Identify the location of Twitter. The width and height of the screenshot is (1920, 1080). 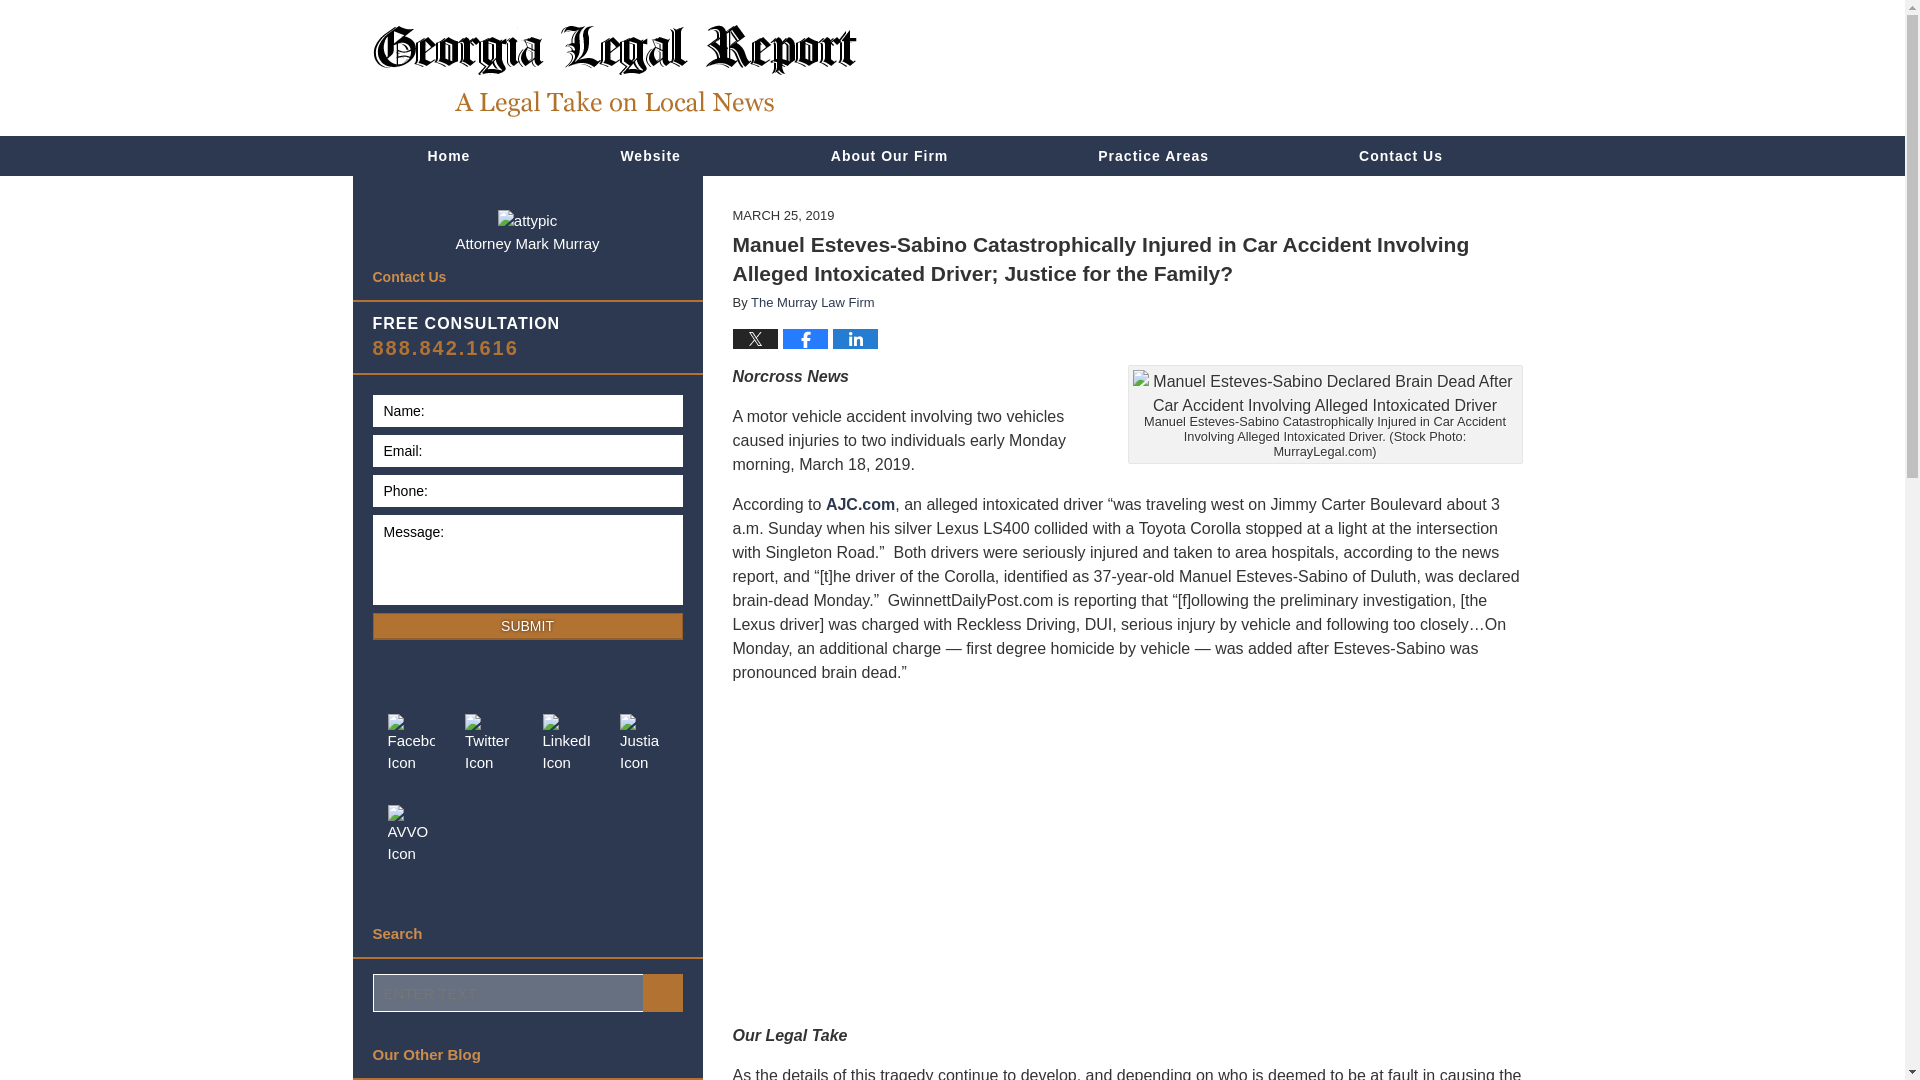
(488, 744).